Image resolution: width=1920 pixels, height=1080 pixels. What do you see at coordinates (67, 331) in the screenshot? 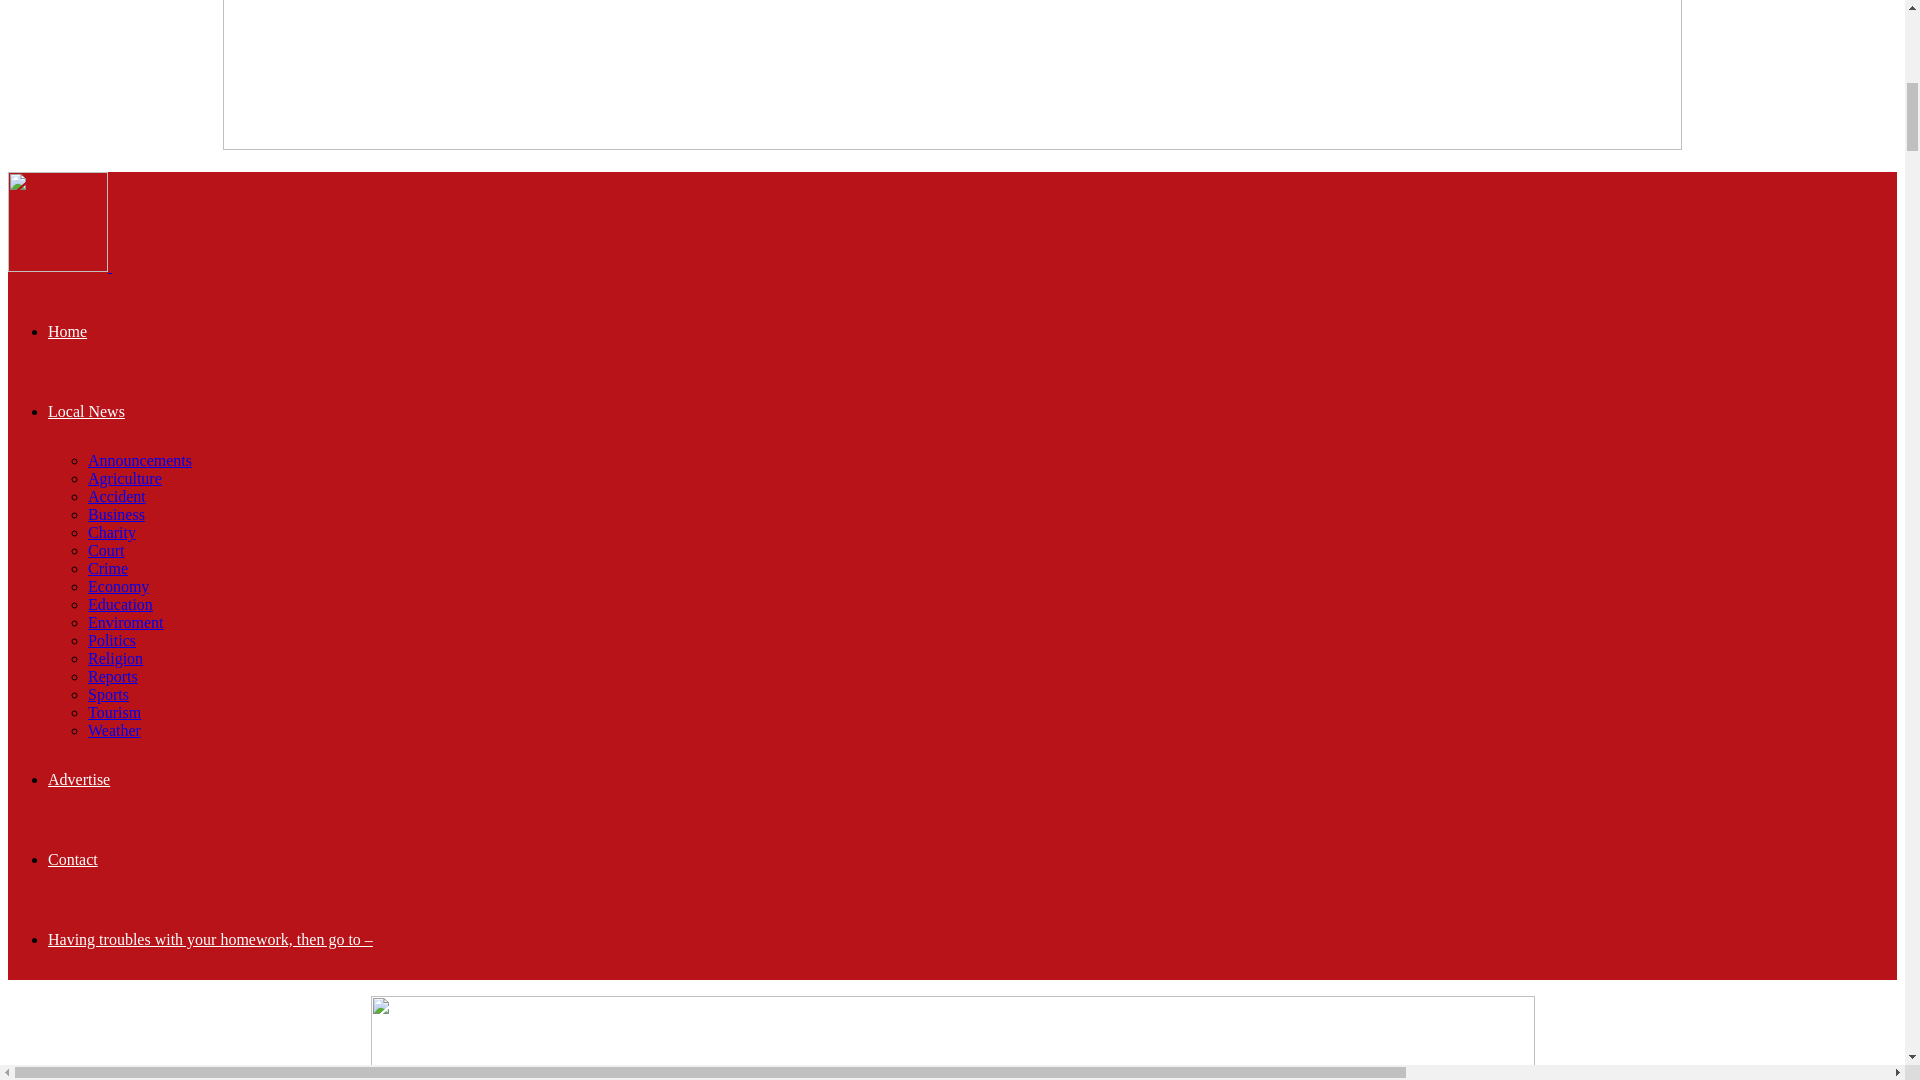
I see `Home` at bounding box center [67, 331].